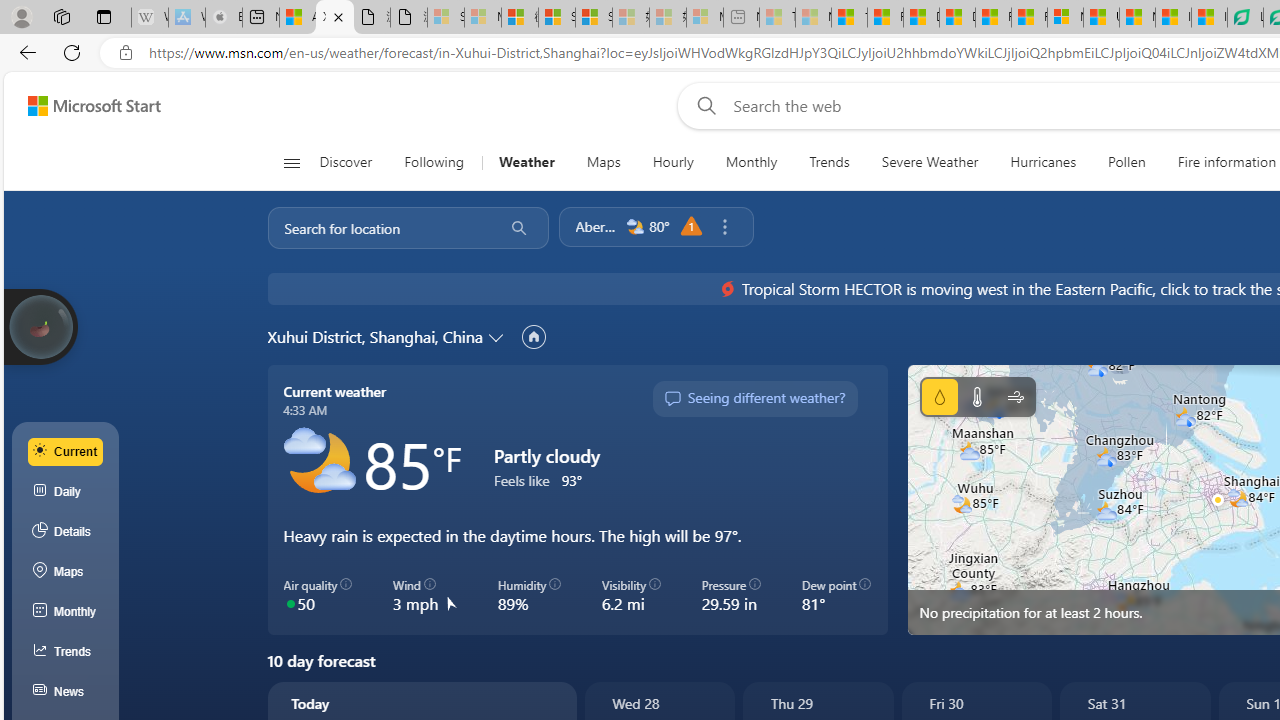 This screenshot has width=1280, height=720. What do you see at coordinates (292, 162) in the screenshot?
I see `Open navigation menu` at bounding box center [292, 162].